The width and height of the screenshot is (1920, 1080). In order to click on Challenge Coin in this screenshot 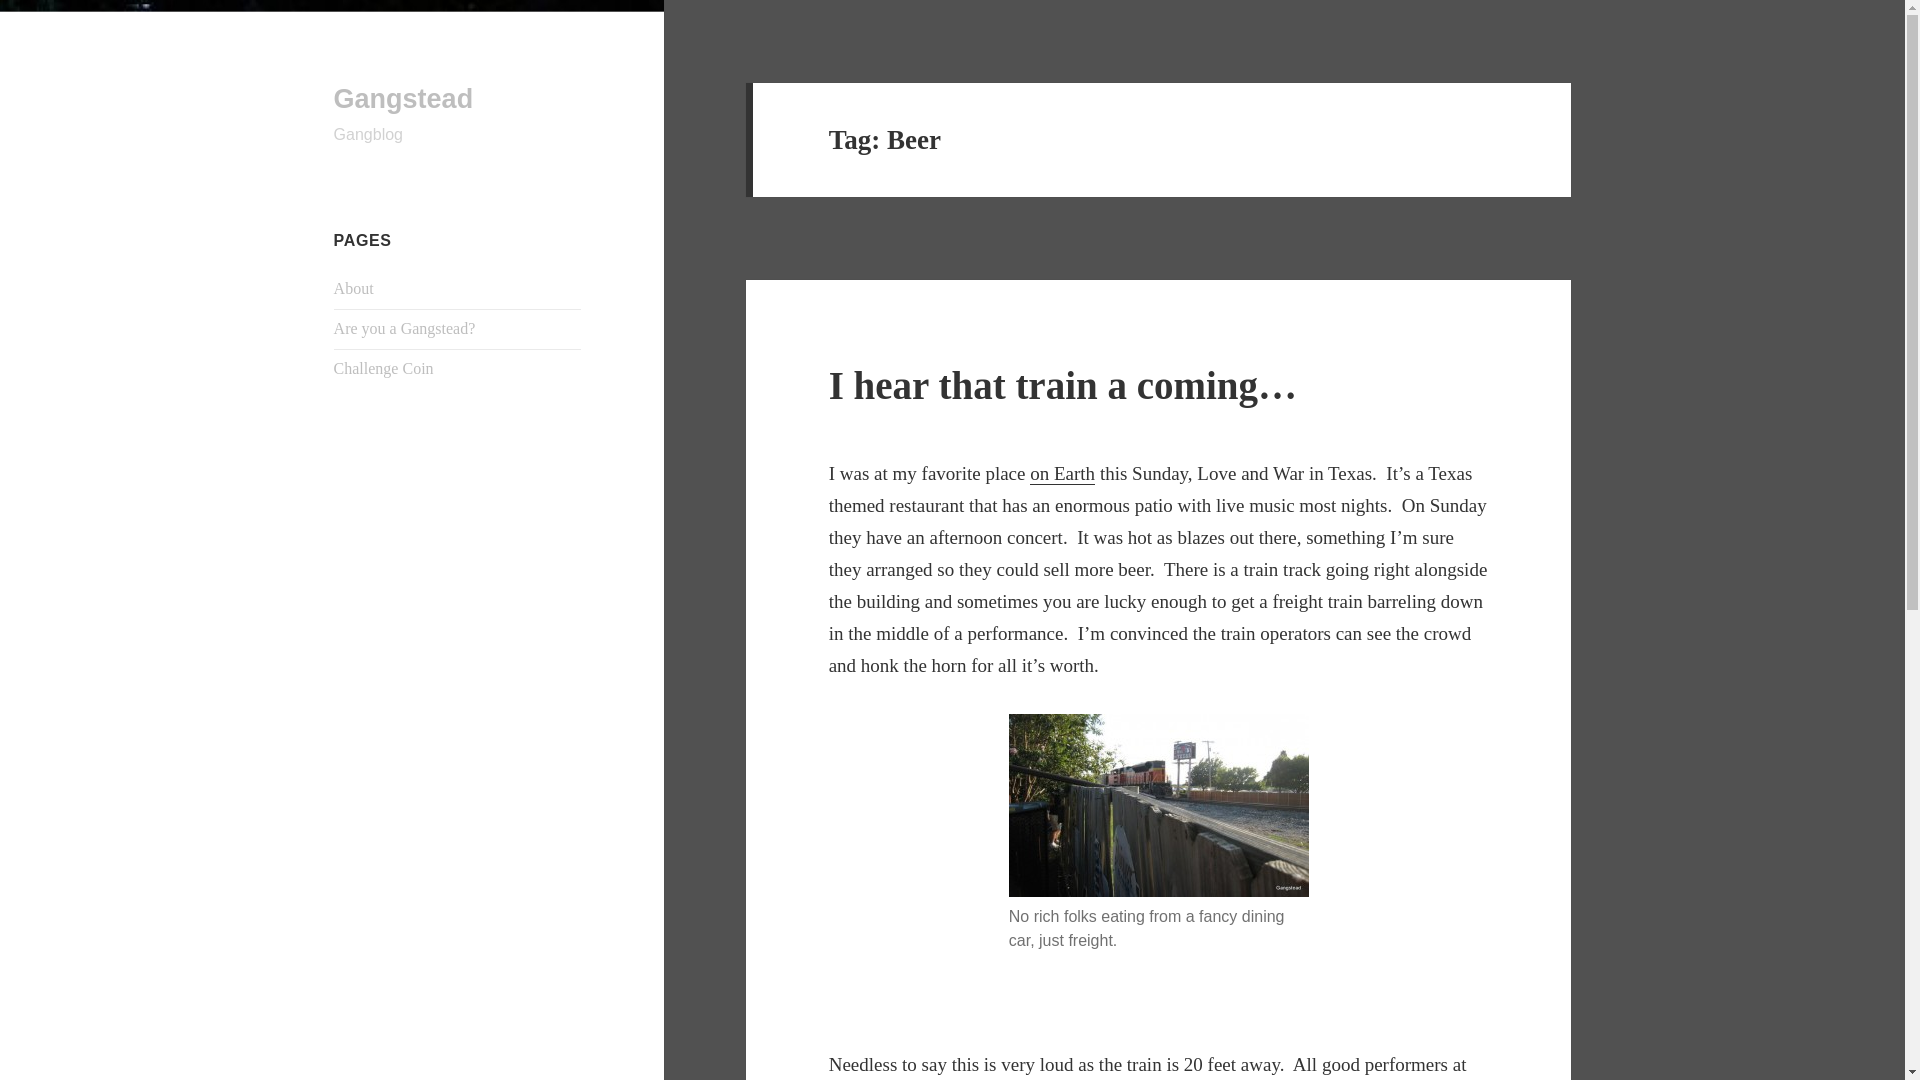, I will do `click(384, 368)`.